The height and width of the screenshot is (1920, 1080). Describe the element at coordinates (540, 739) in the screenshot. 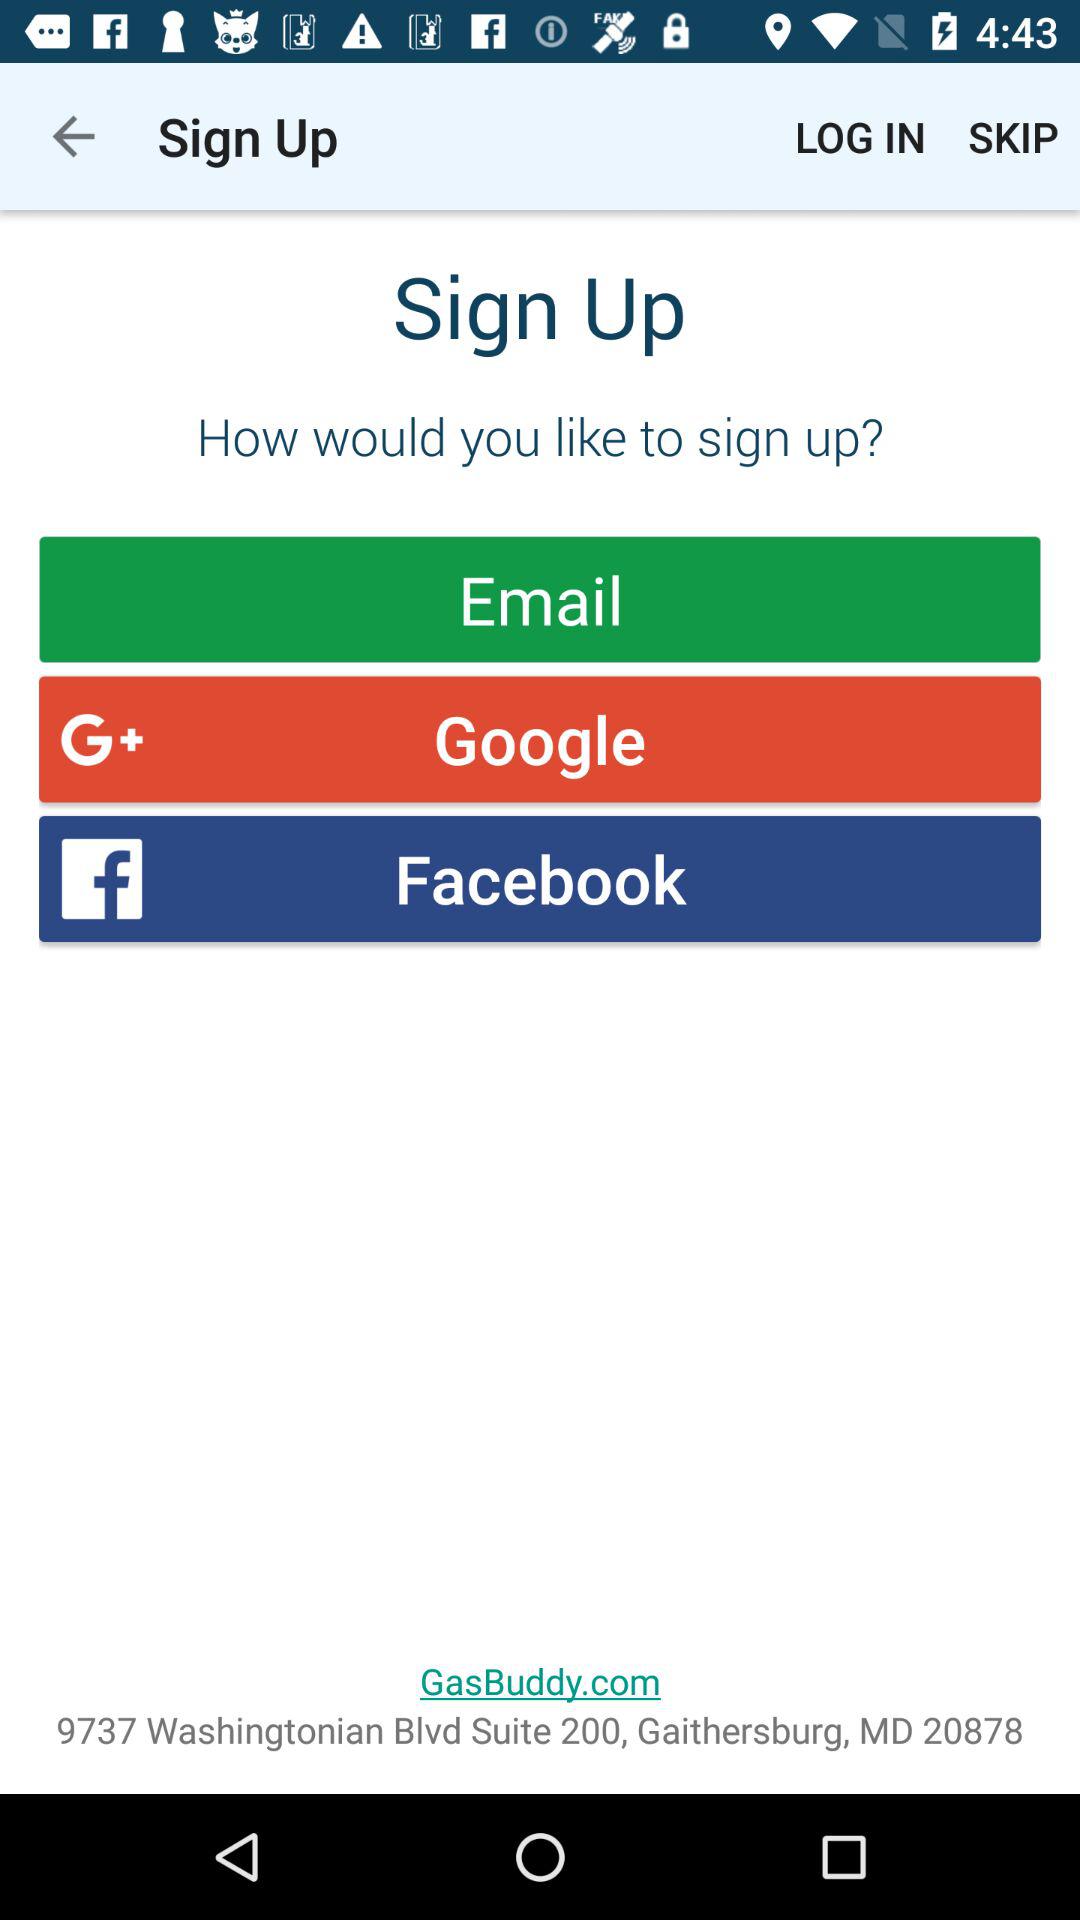

I see `scroll to google icon` at that location.